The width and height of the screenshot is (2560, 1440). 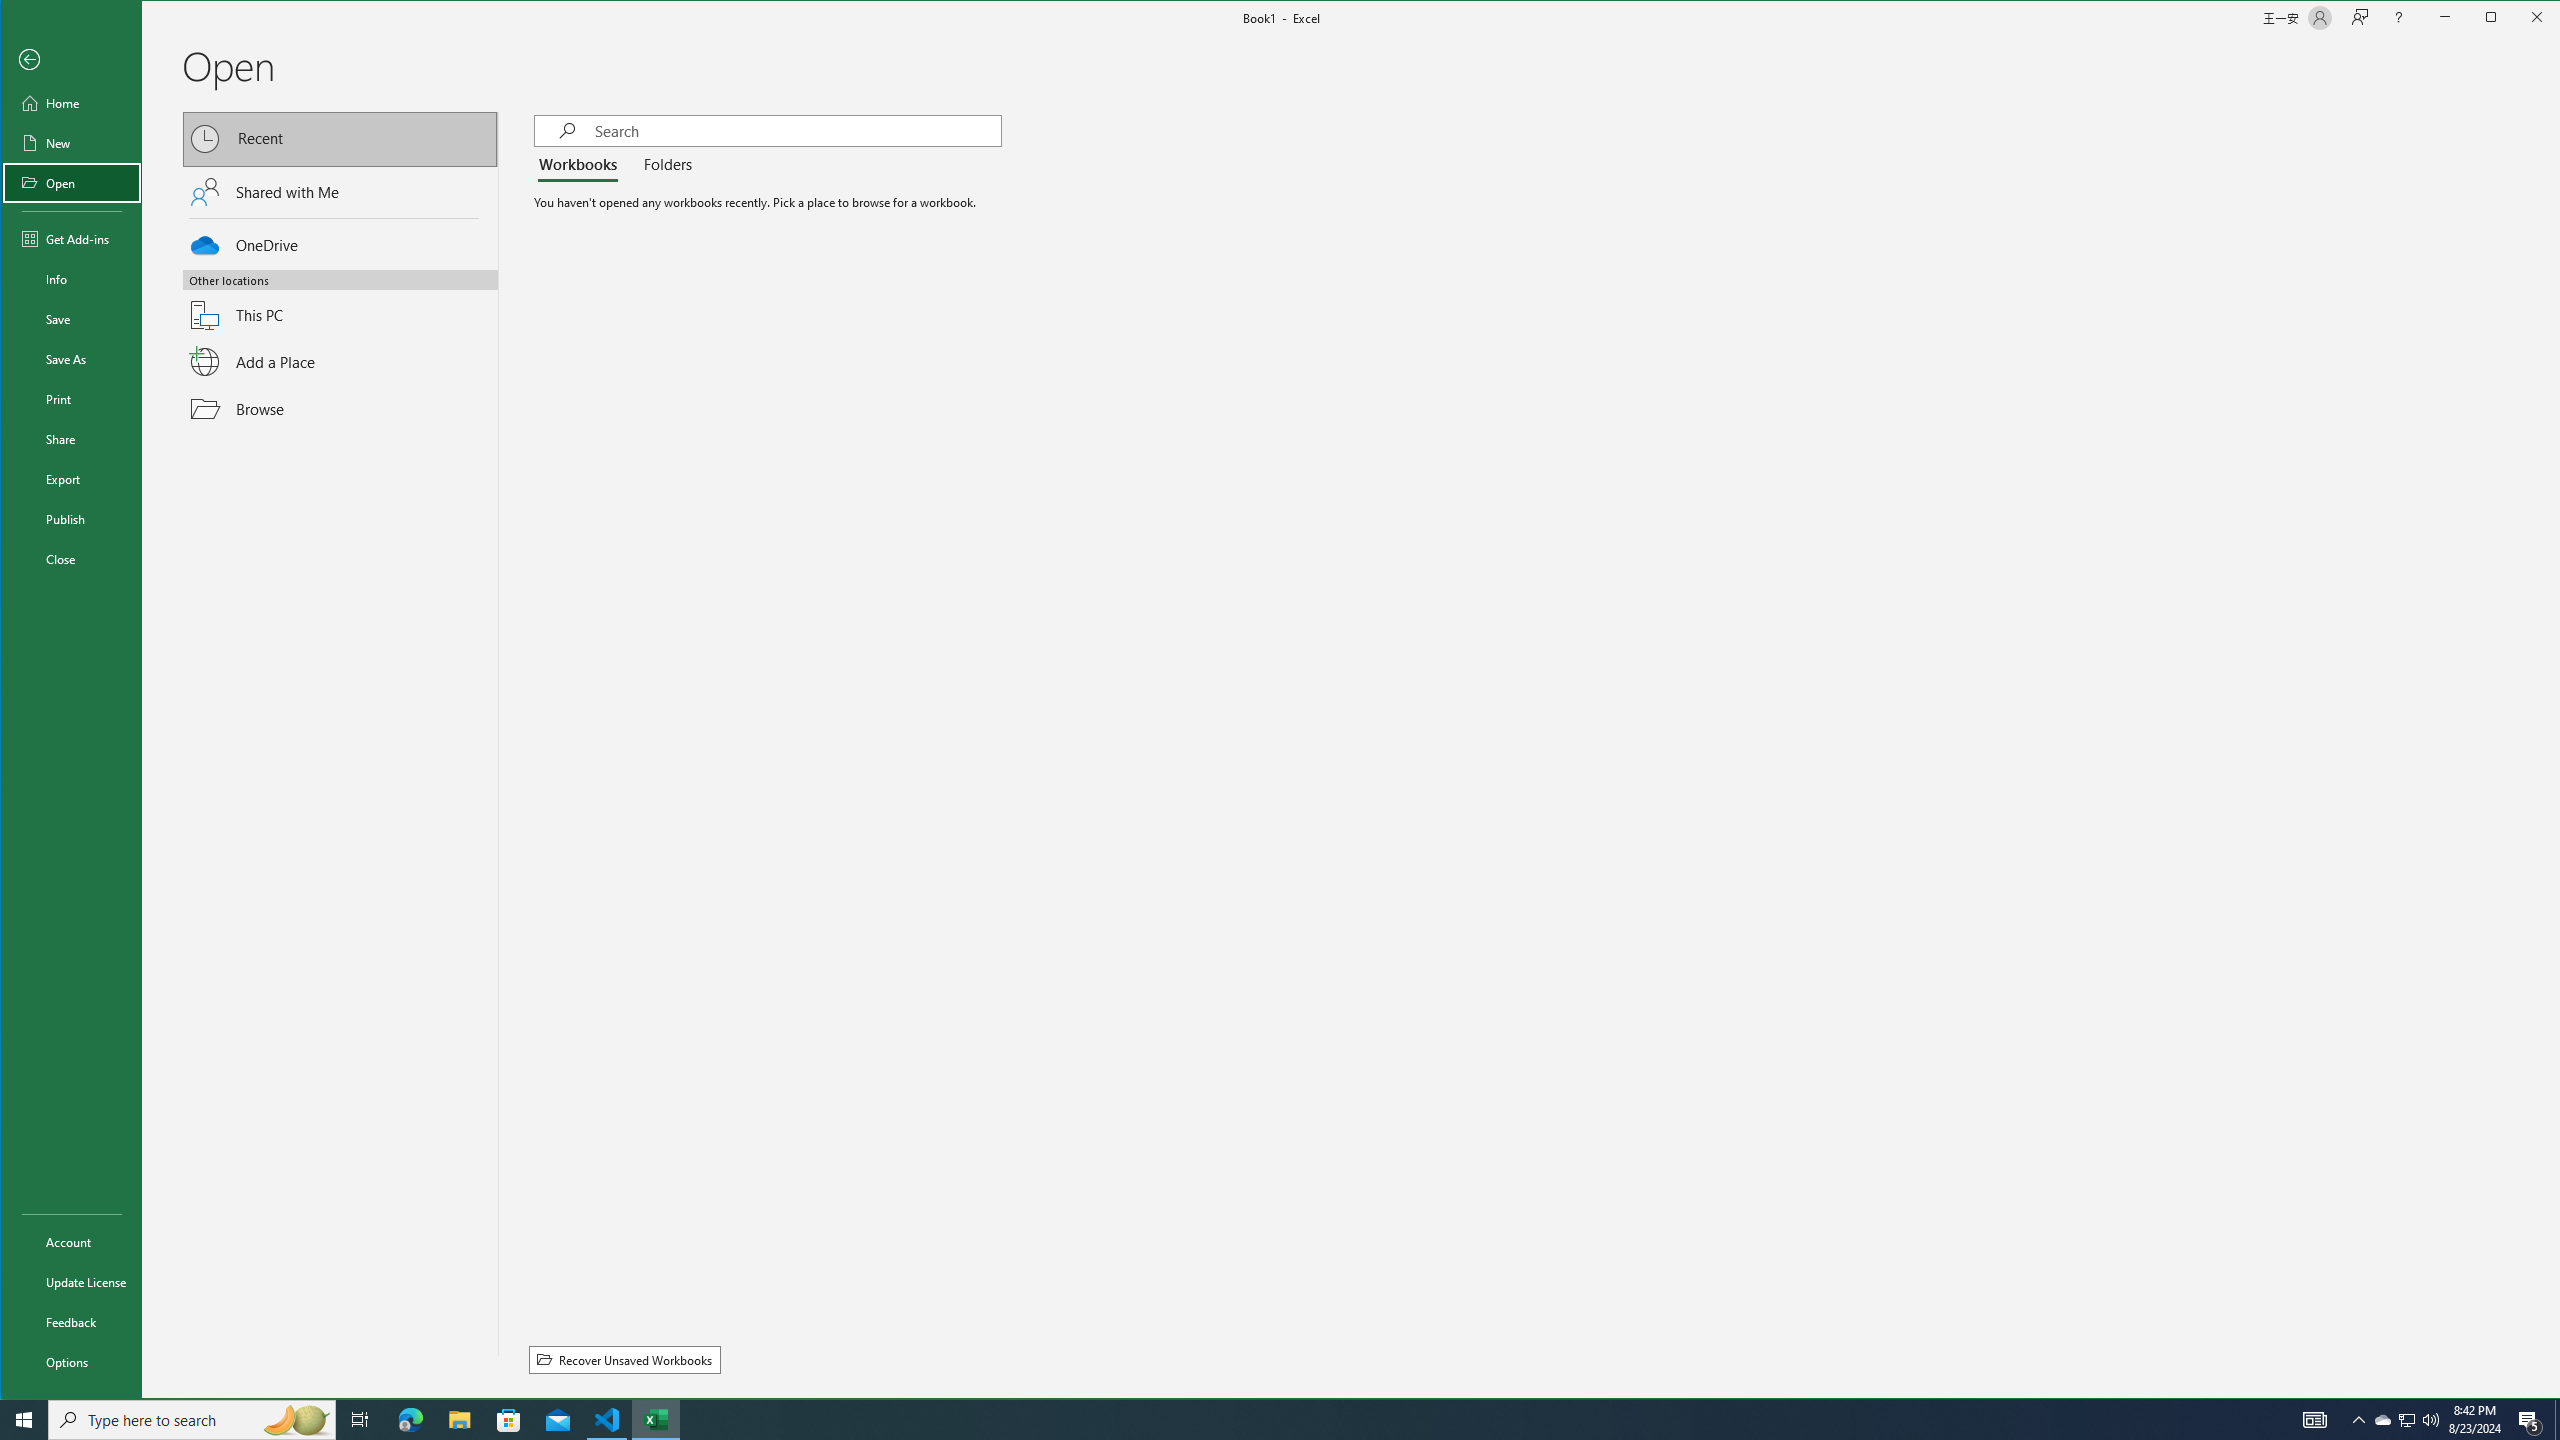 What do you see at coordinates (2383, 1420) in the screenshot?
I see `Notification Chevron` at bounding box center [2383, 1420].